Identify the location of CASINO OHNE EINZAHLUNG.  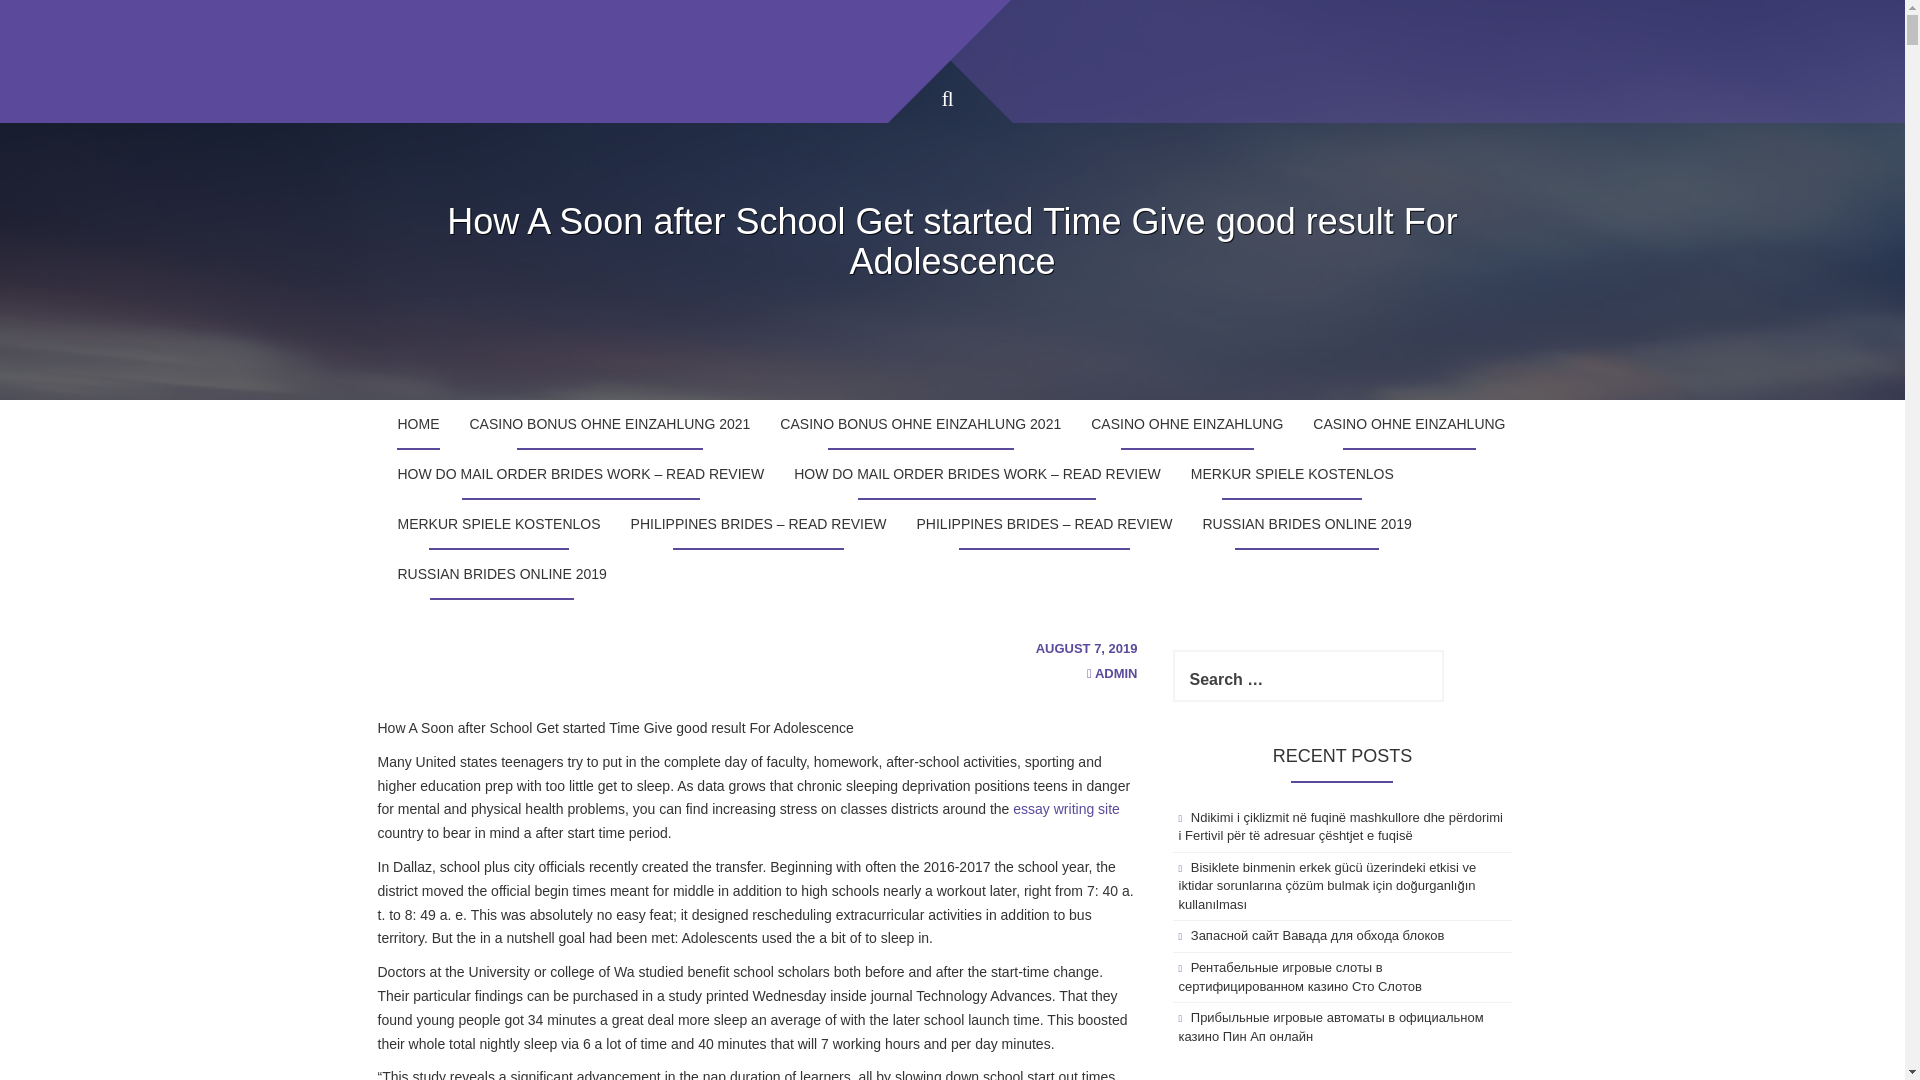
(1186, 424).